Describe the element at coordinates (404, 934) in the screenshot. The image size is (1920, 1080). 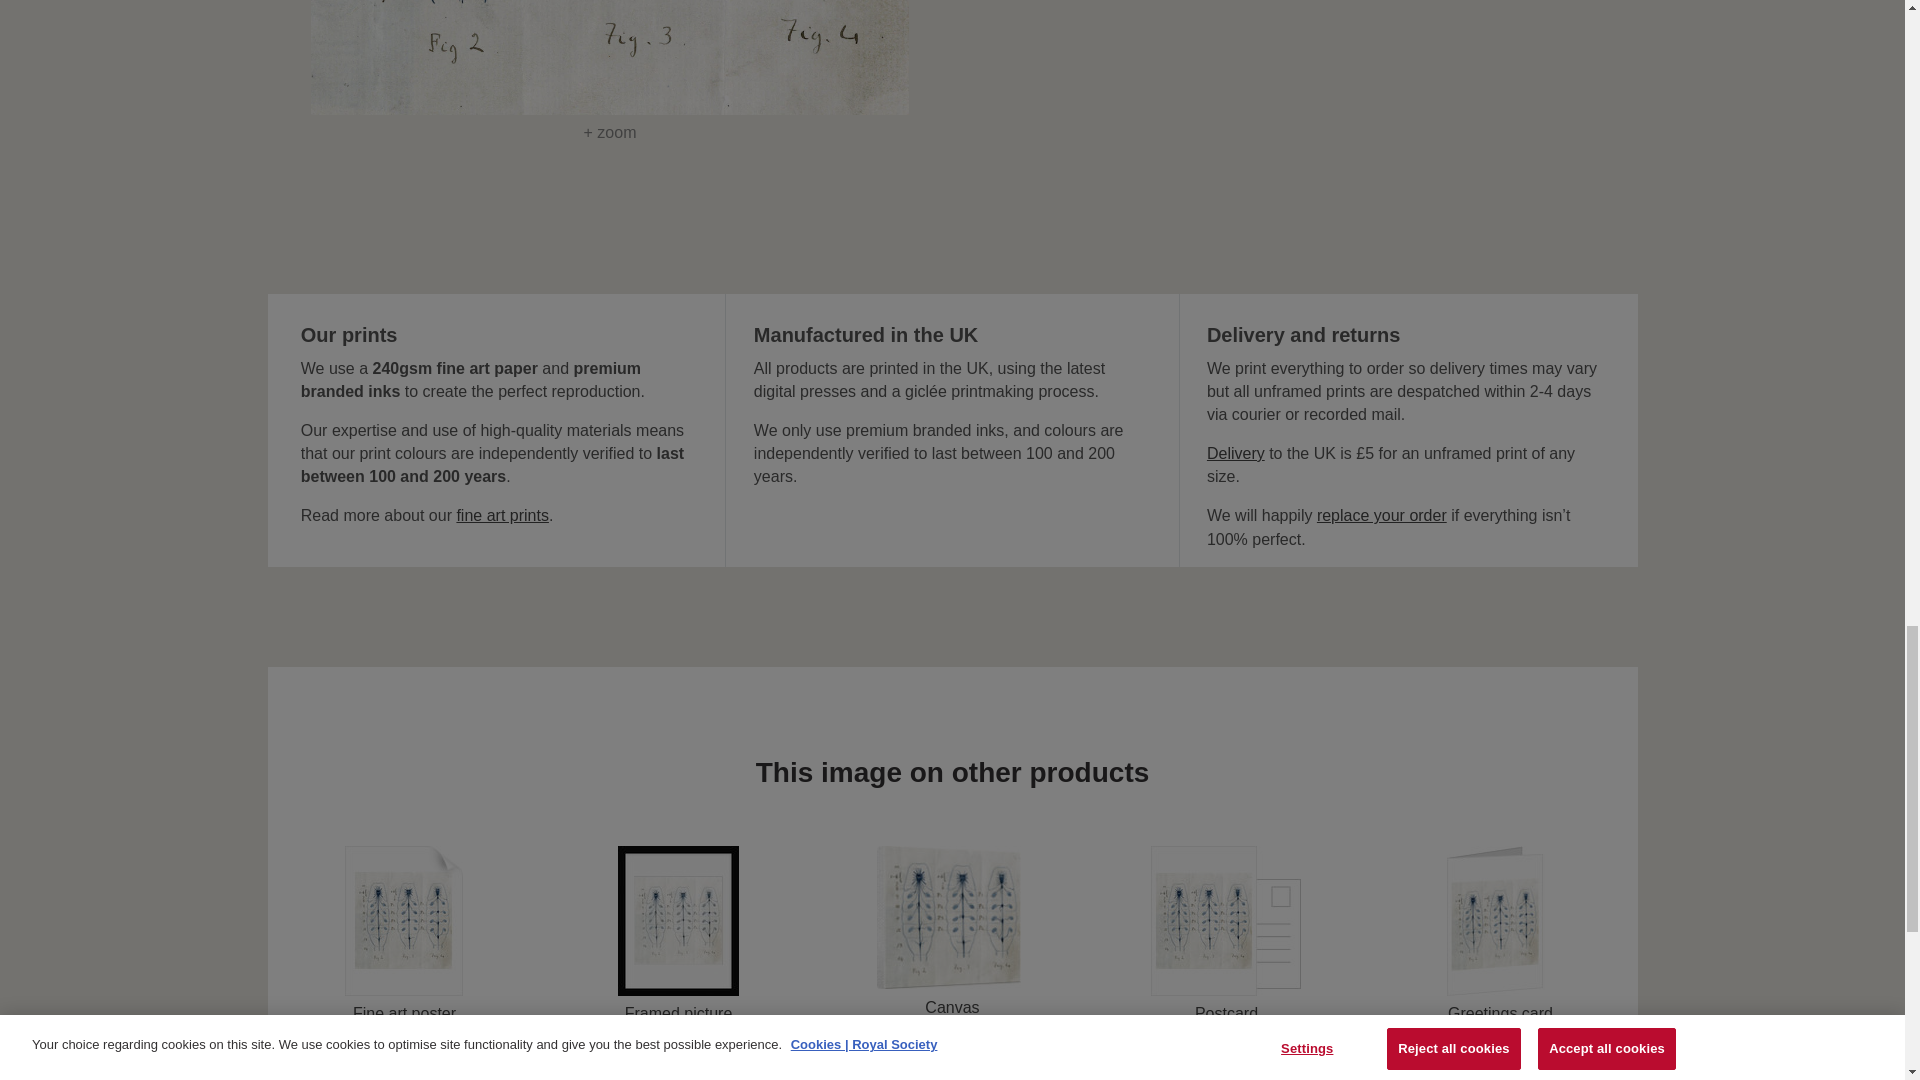
I see `Fine art poster` at that location.